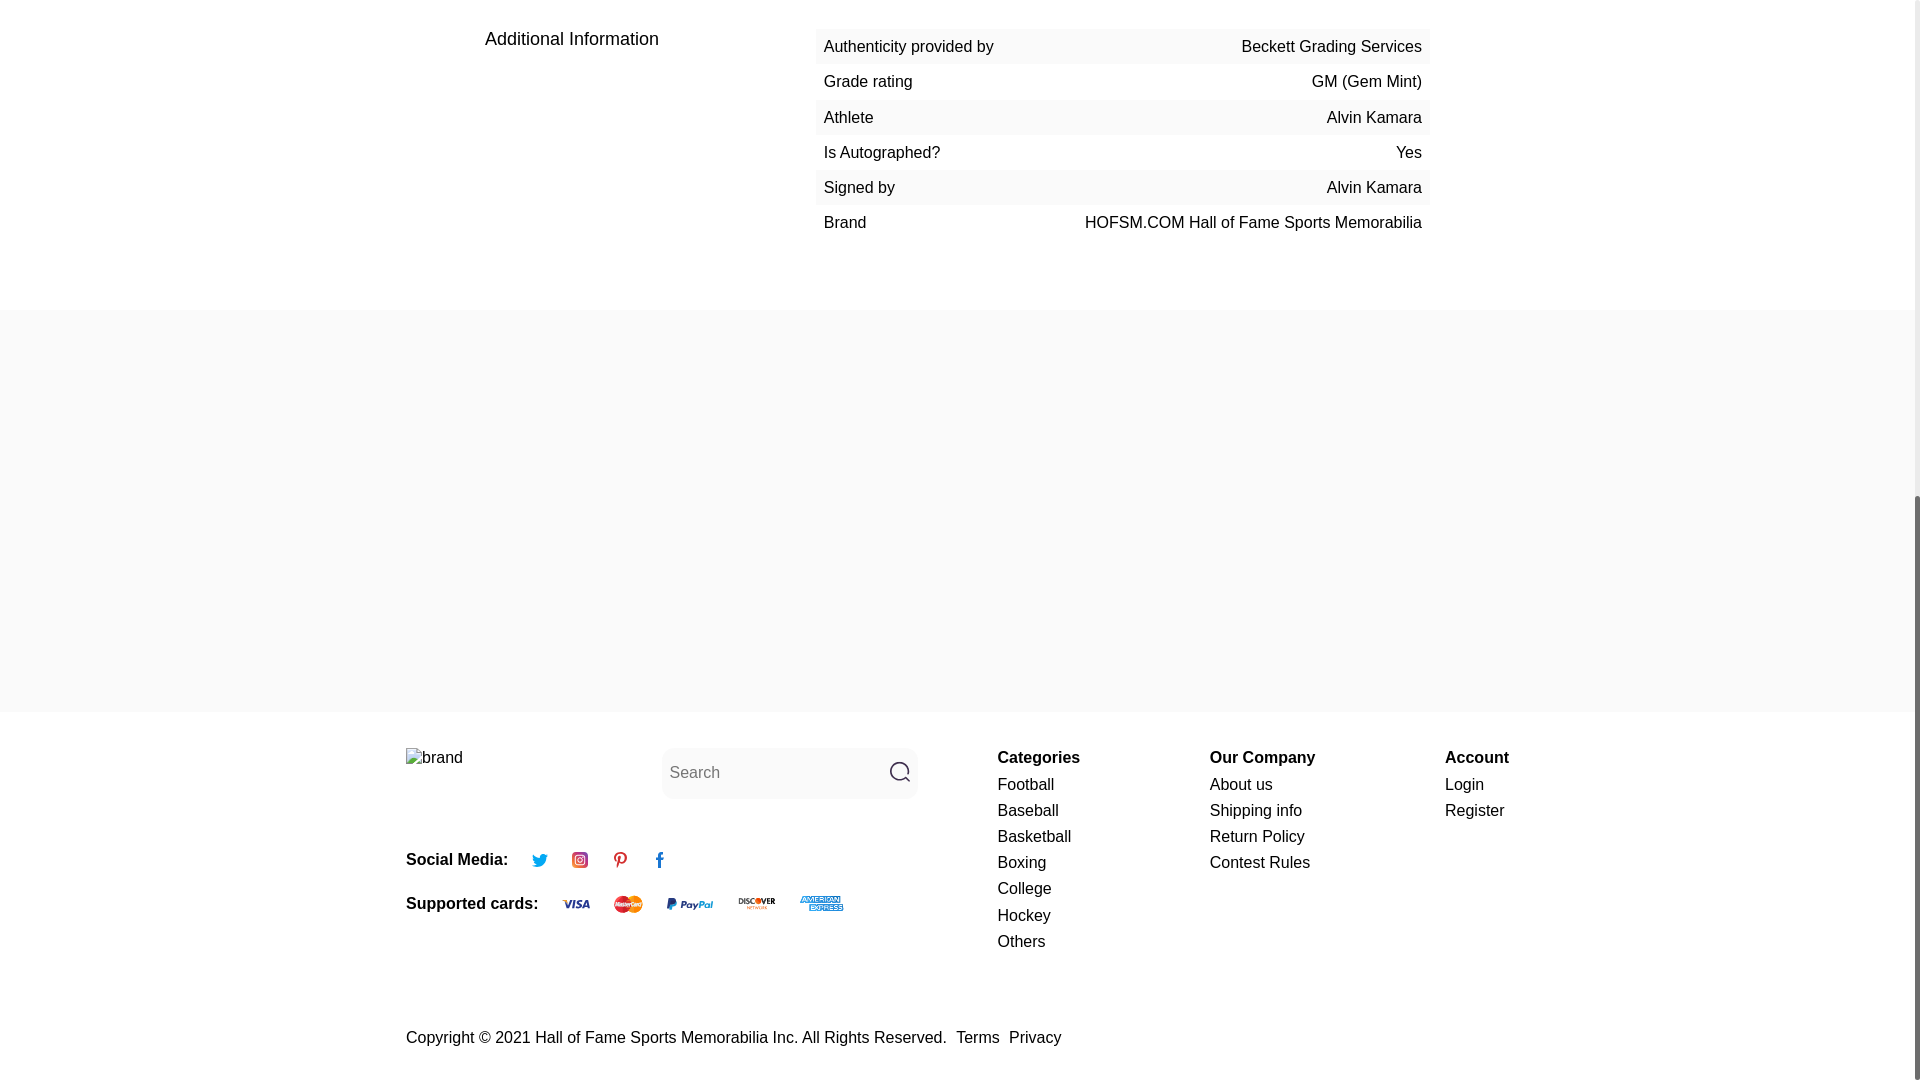 The width and height of the screenshot is (1920, 1080). I want to click on Terms, so click(978, 1037).